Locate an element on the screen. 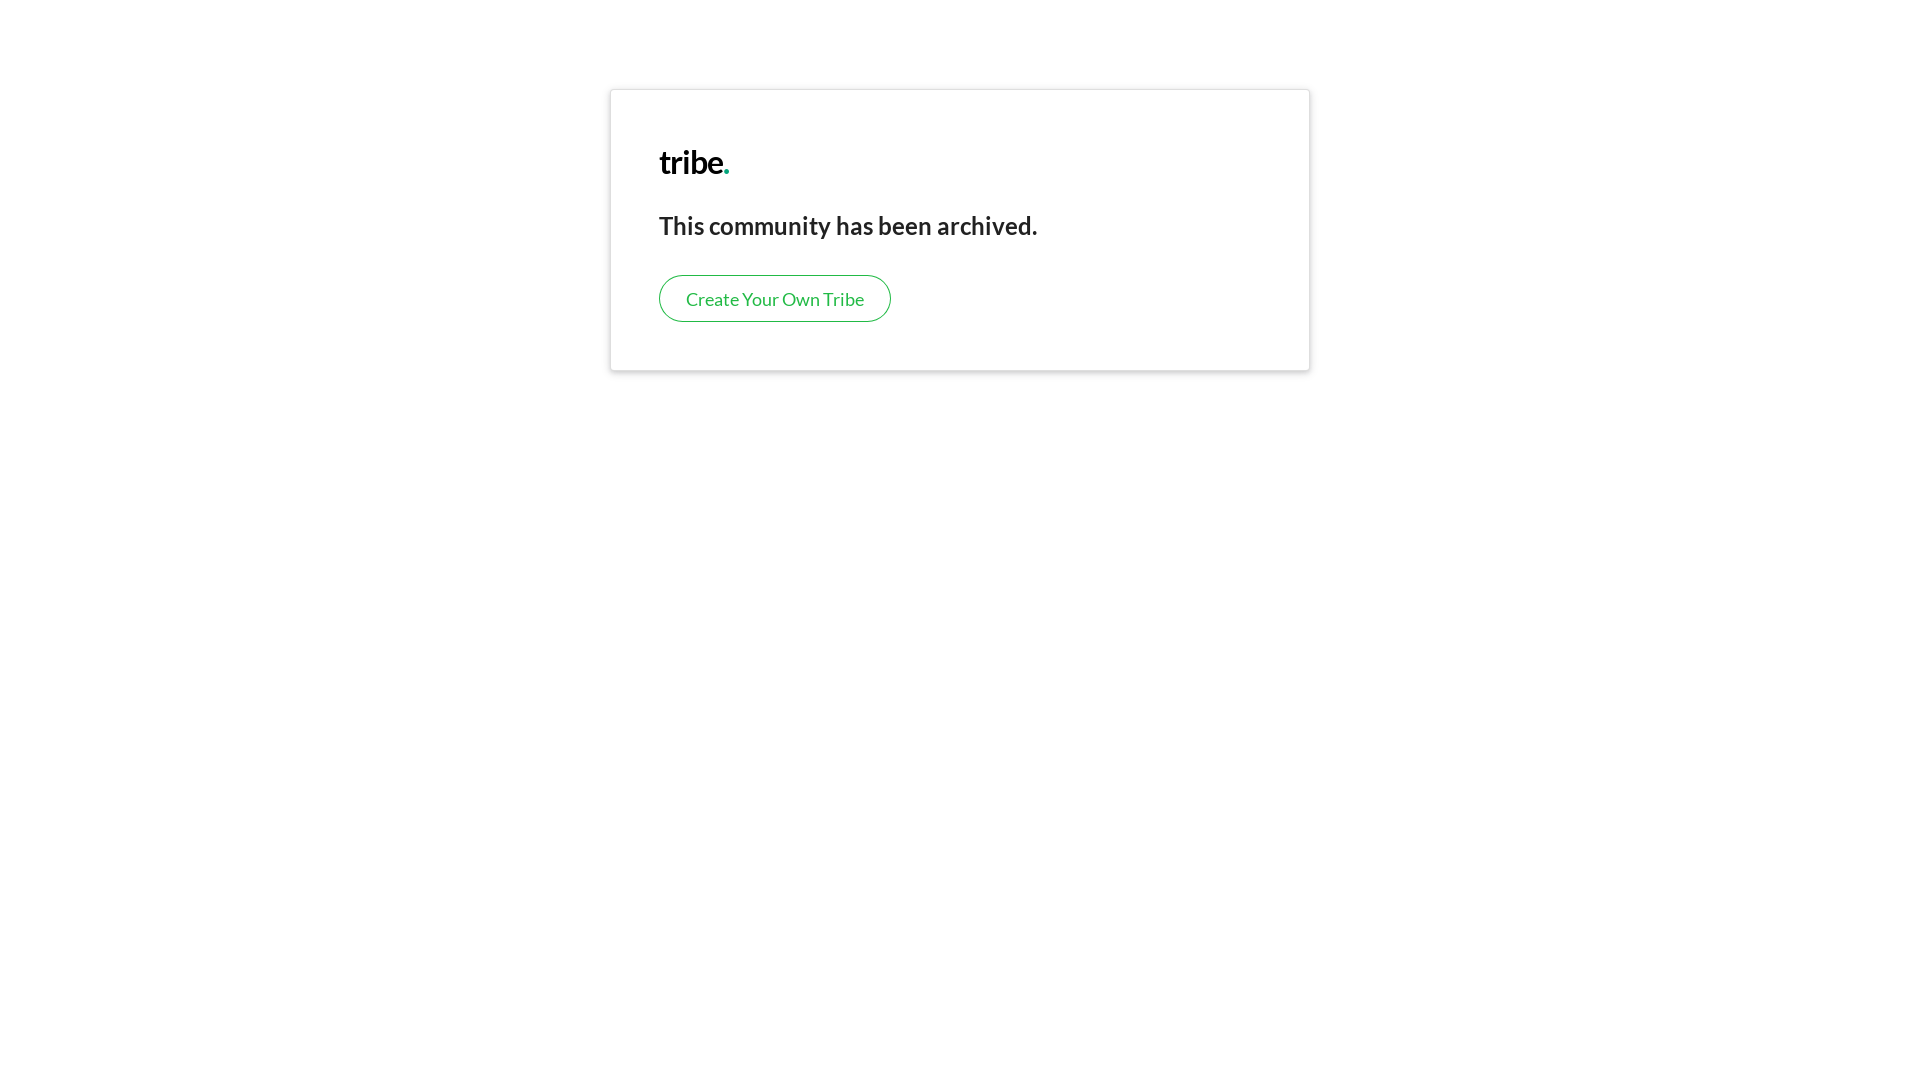  Create Your Own Tribe is located at coordinates (775, 298).